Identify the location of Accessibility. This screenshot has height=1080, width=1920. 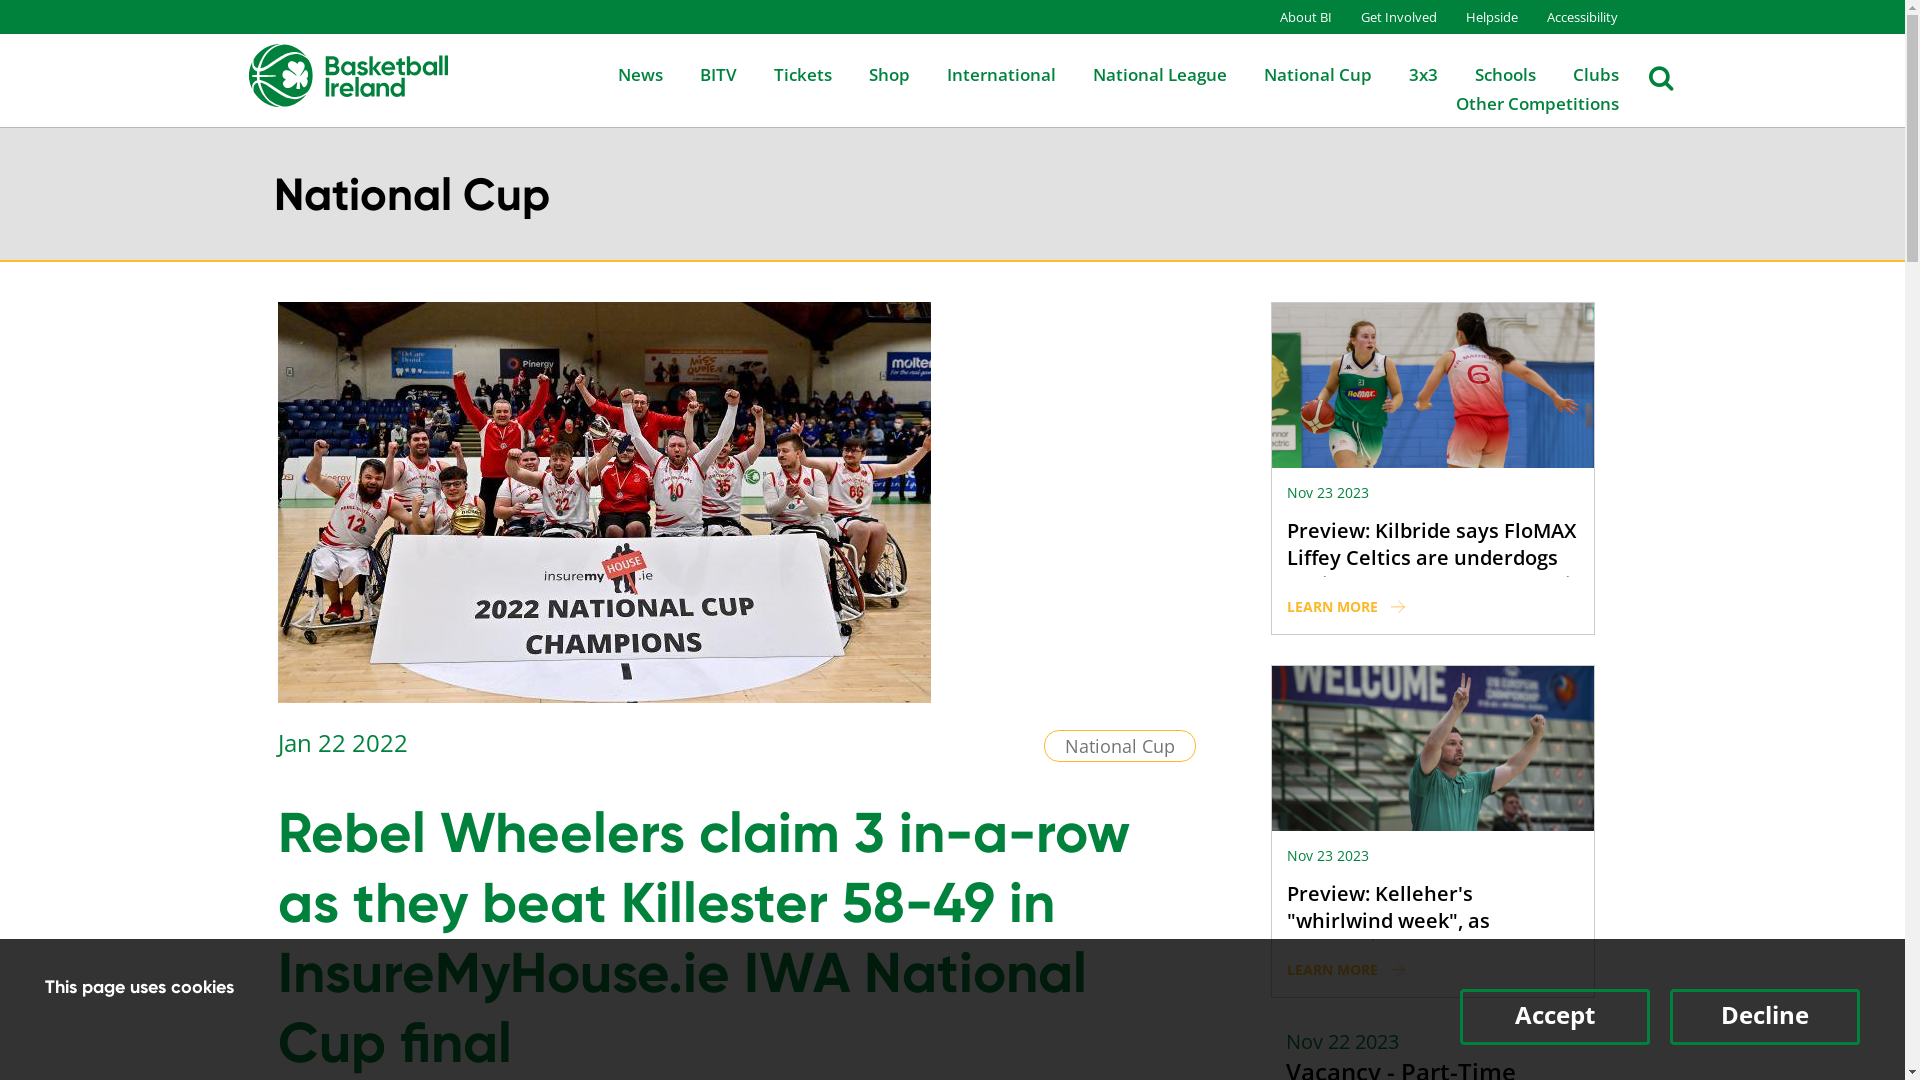
(1568, 17).